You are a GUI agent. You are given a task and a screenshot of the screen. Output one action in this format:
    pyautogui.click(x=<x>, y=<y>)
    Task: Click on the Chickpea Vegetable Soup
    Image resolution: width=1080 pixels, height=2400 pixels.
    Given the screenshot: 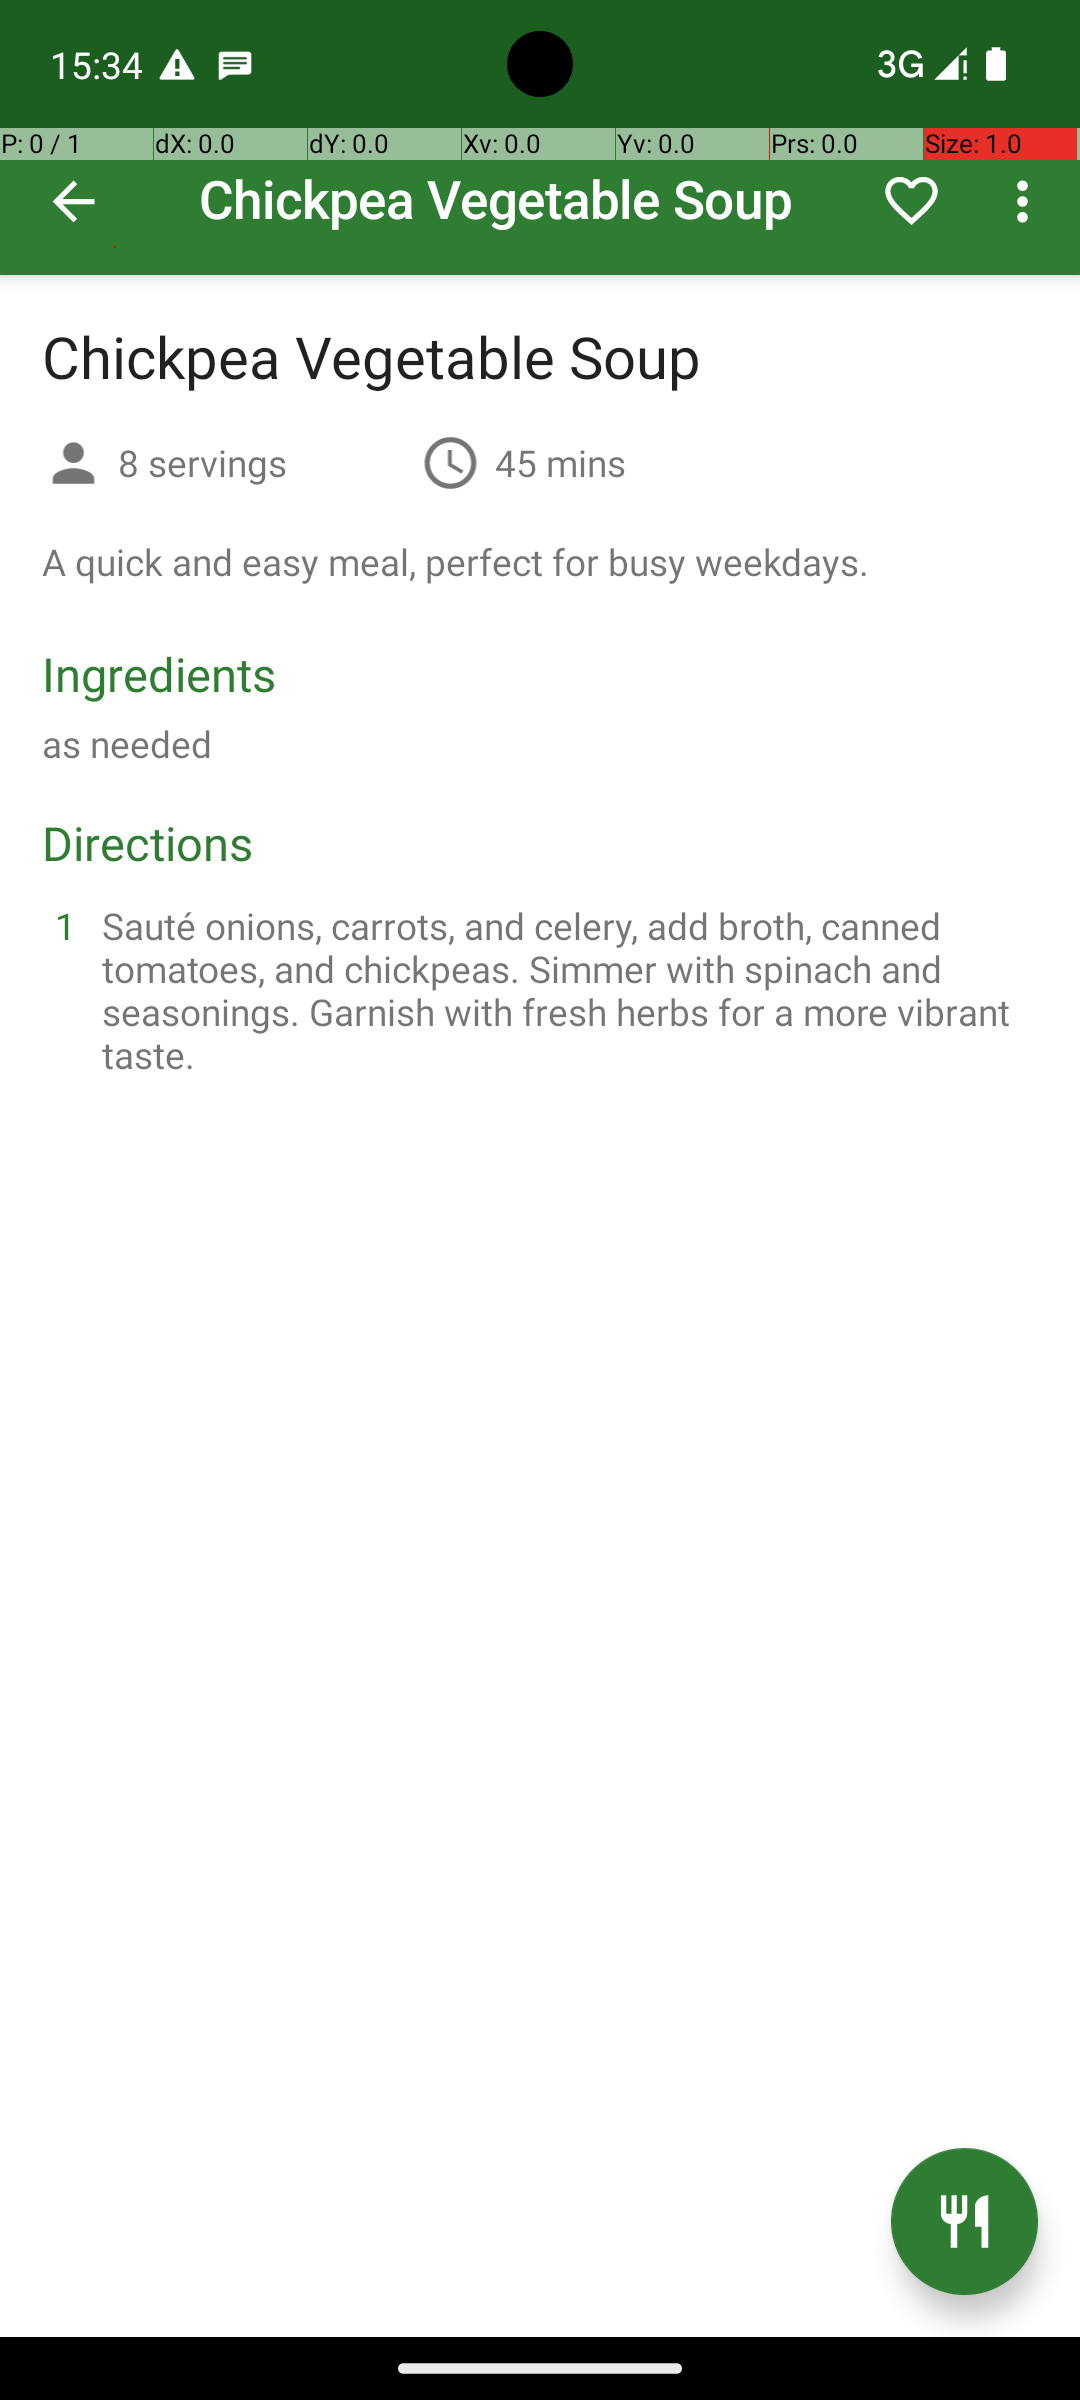 What is the action you would take?
    pyautogui.click(x=540, y=138)
    